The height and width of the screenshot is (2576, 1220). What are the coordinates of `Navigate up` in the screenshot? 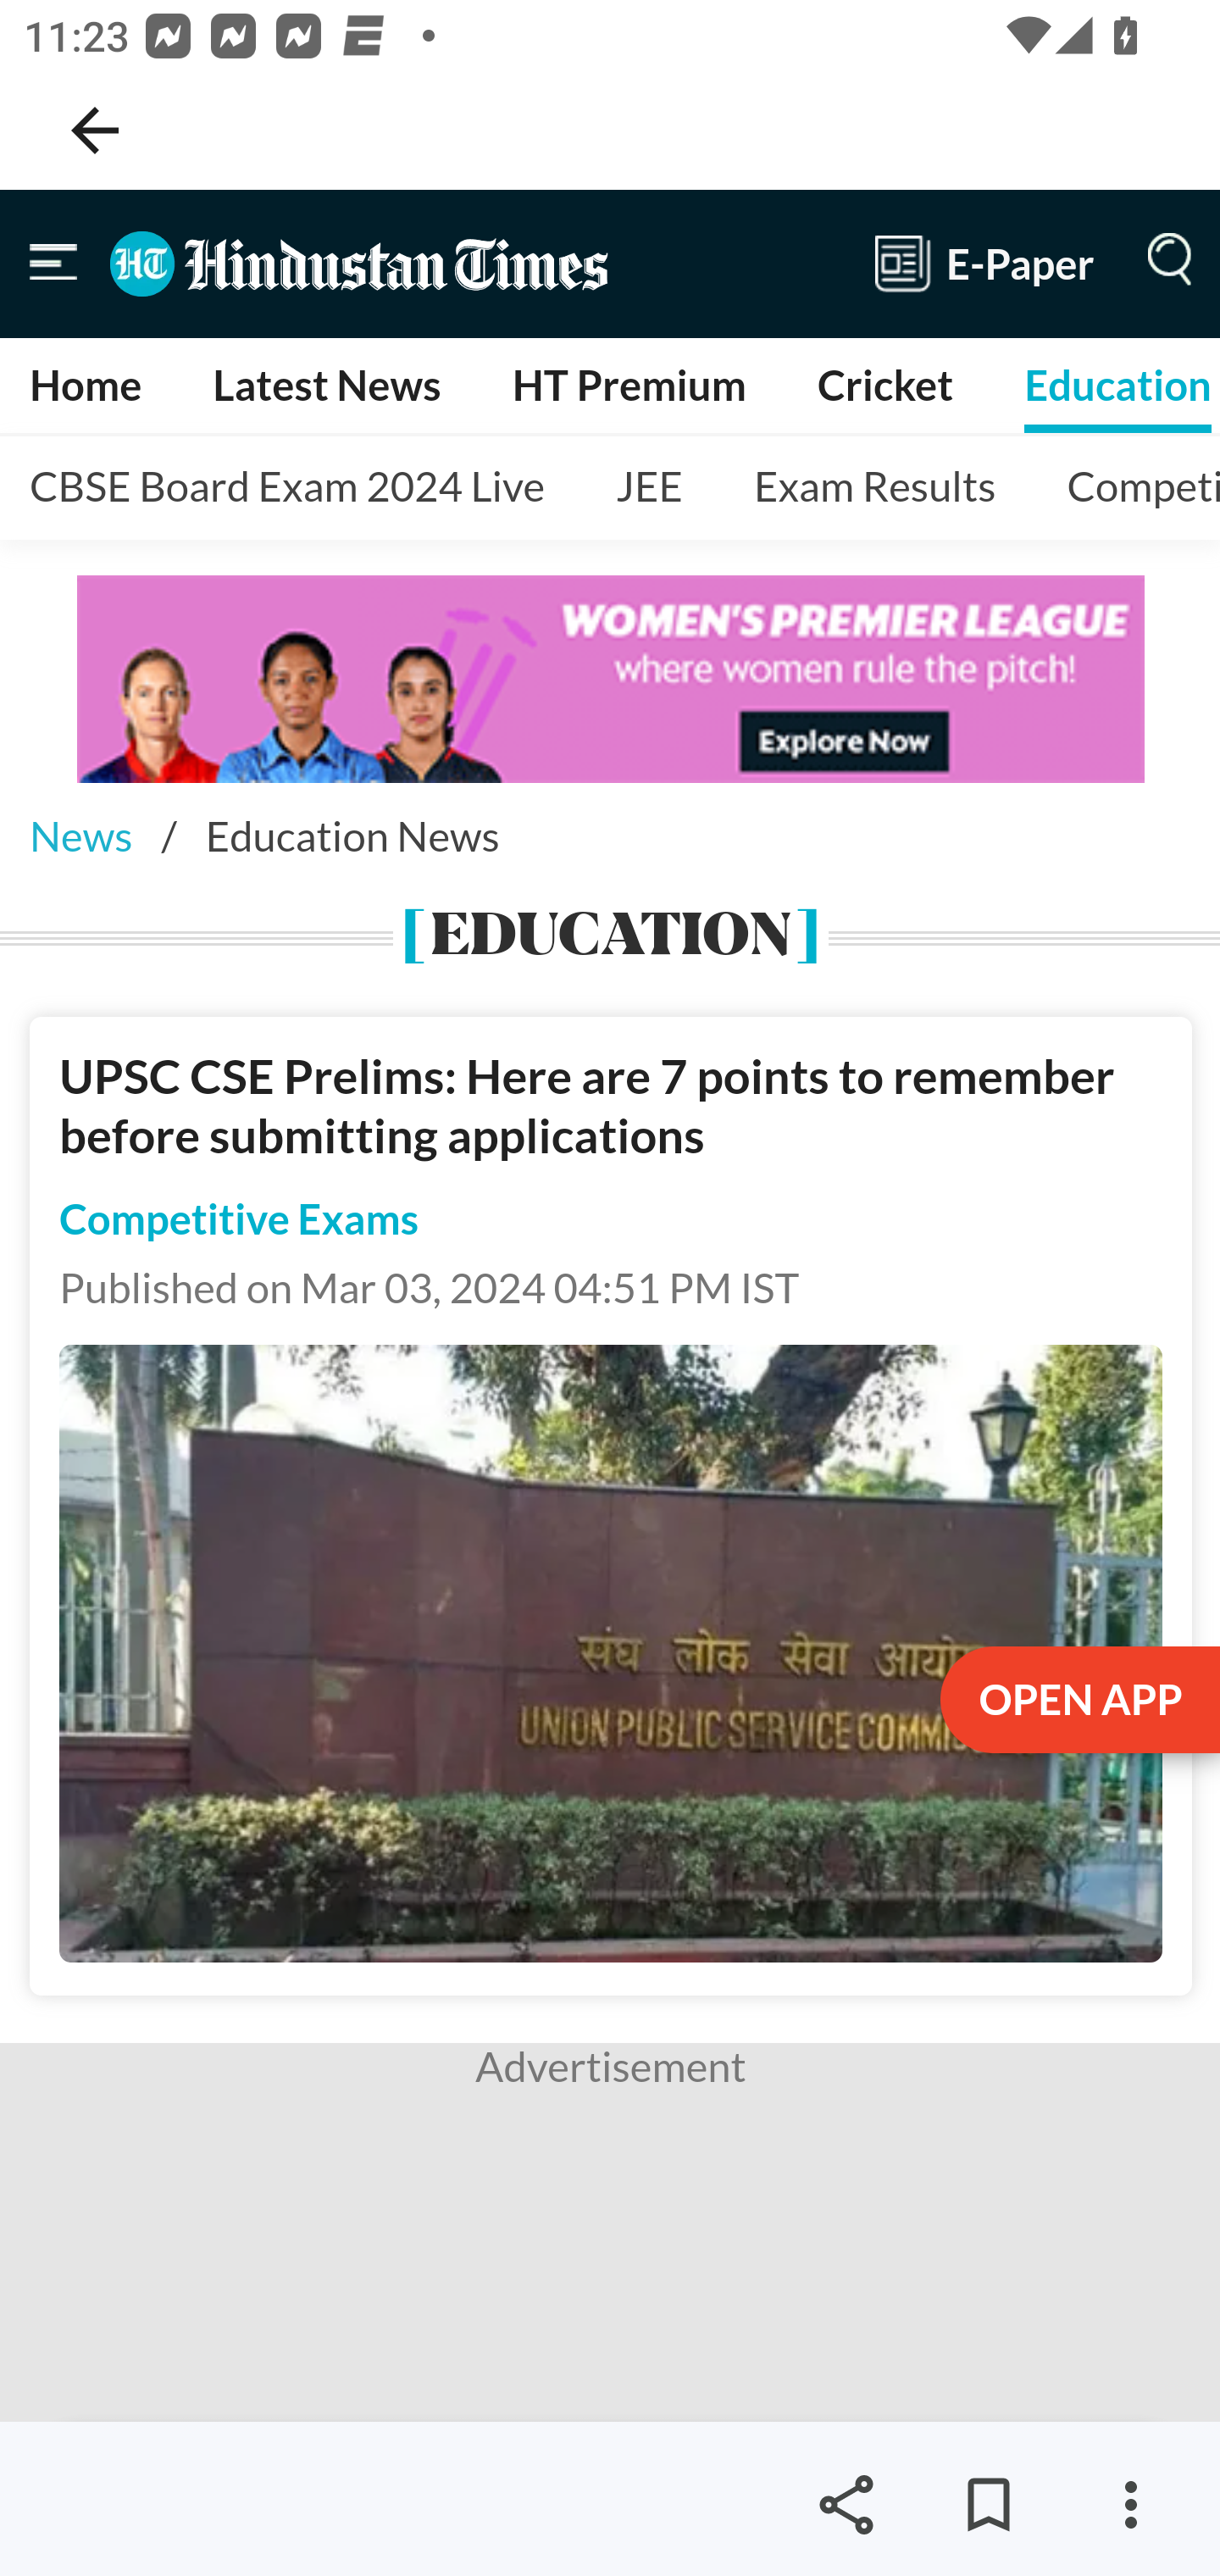 It's located at (95, 130).